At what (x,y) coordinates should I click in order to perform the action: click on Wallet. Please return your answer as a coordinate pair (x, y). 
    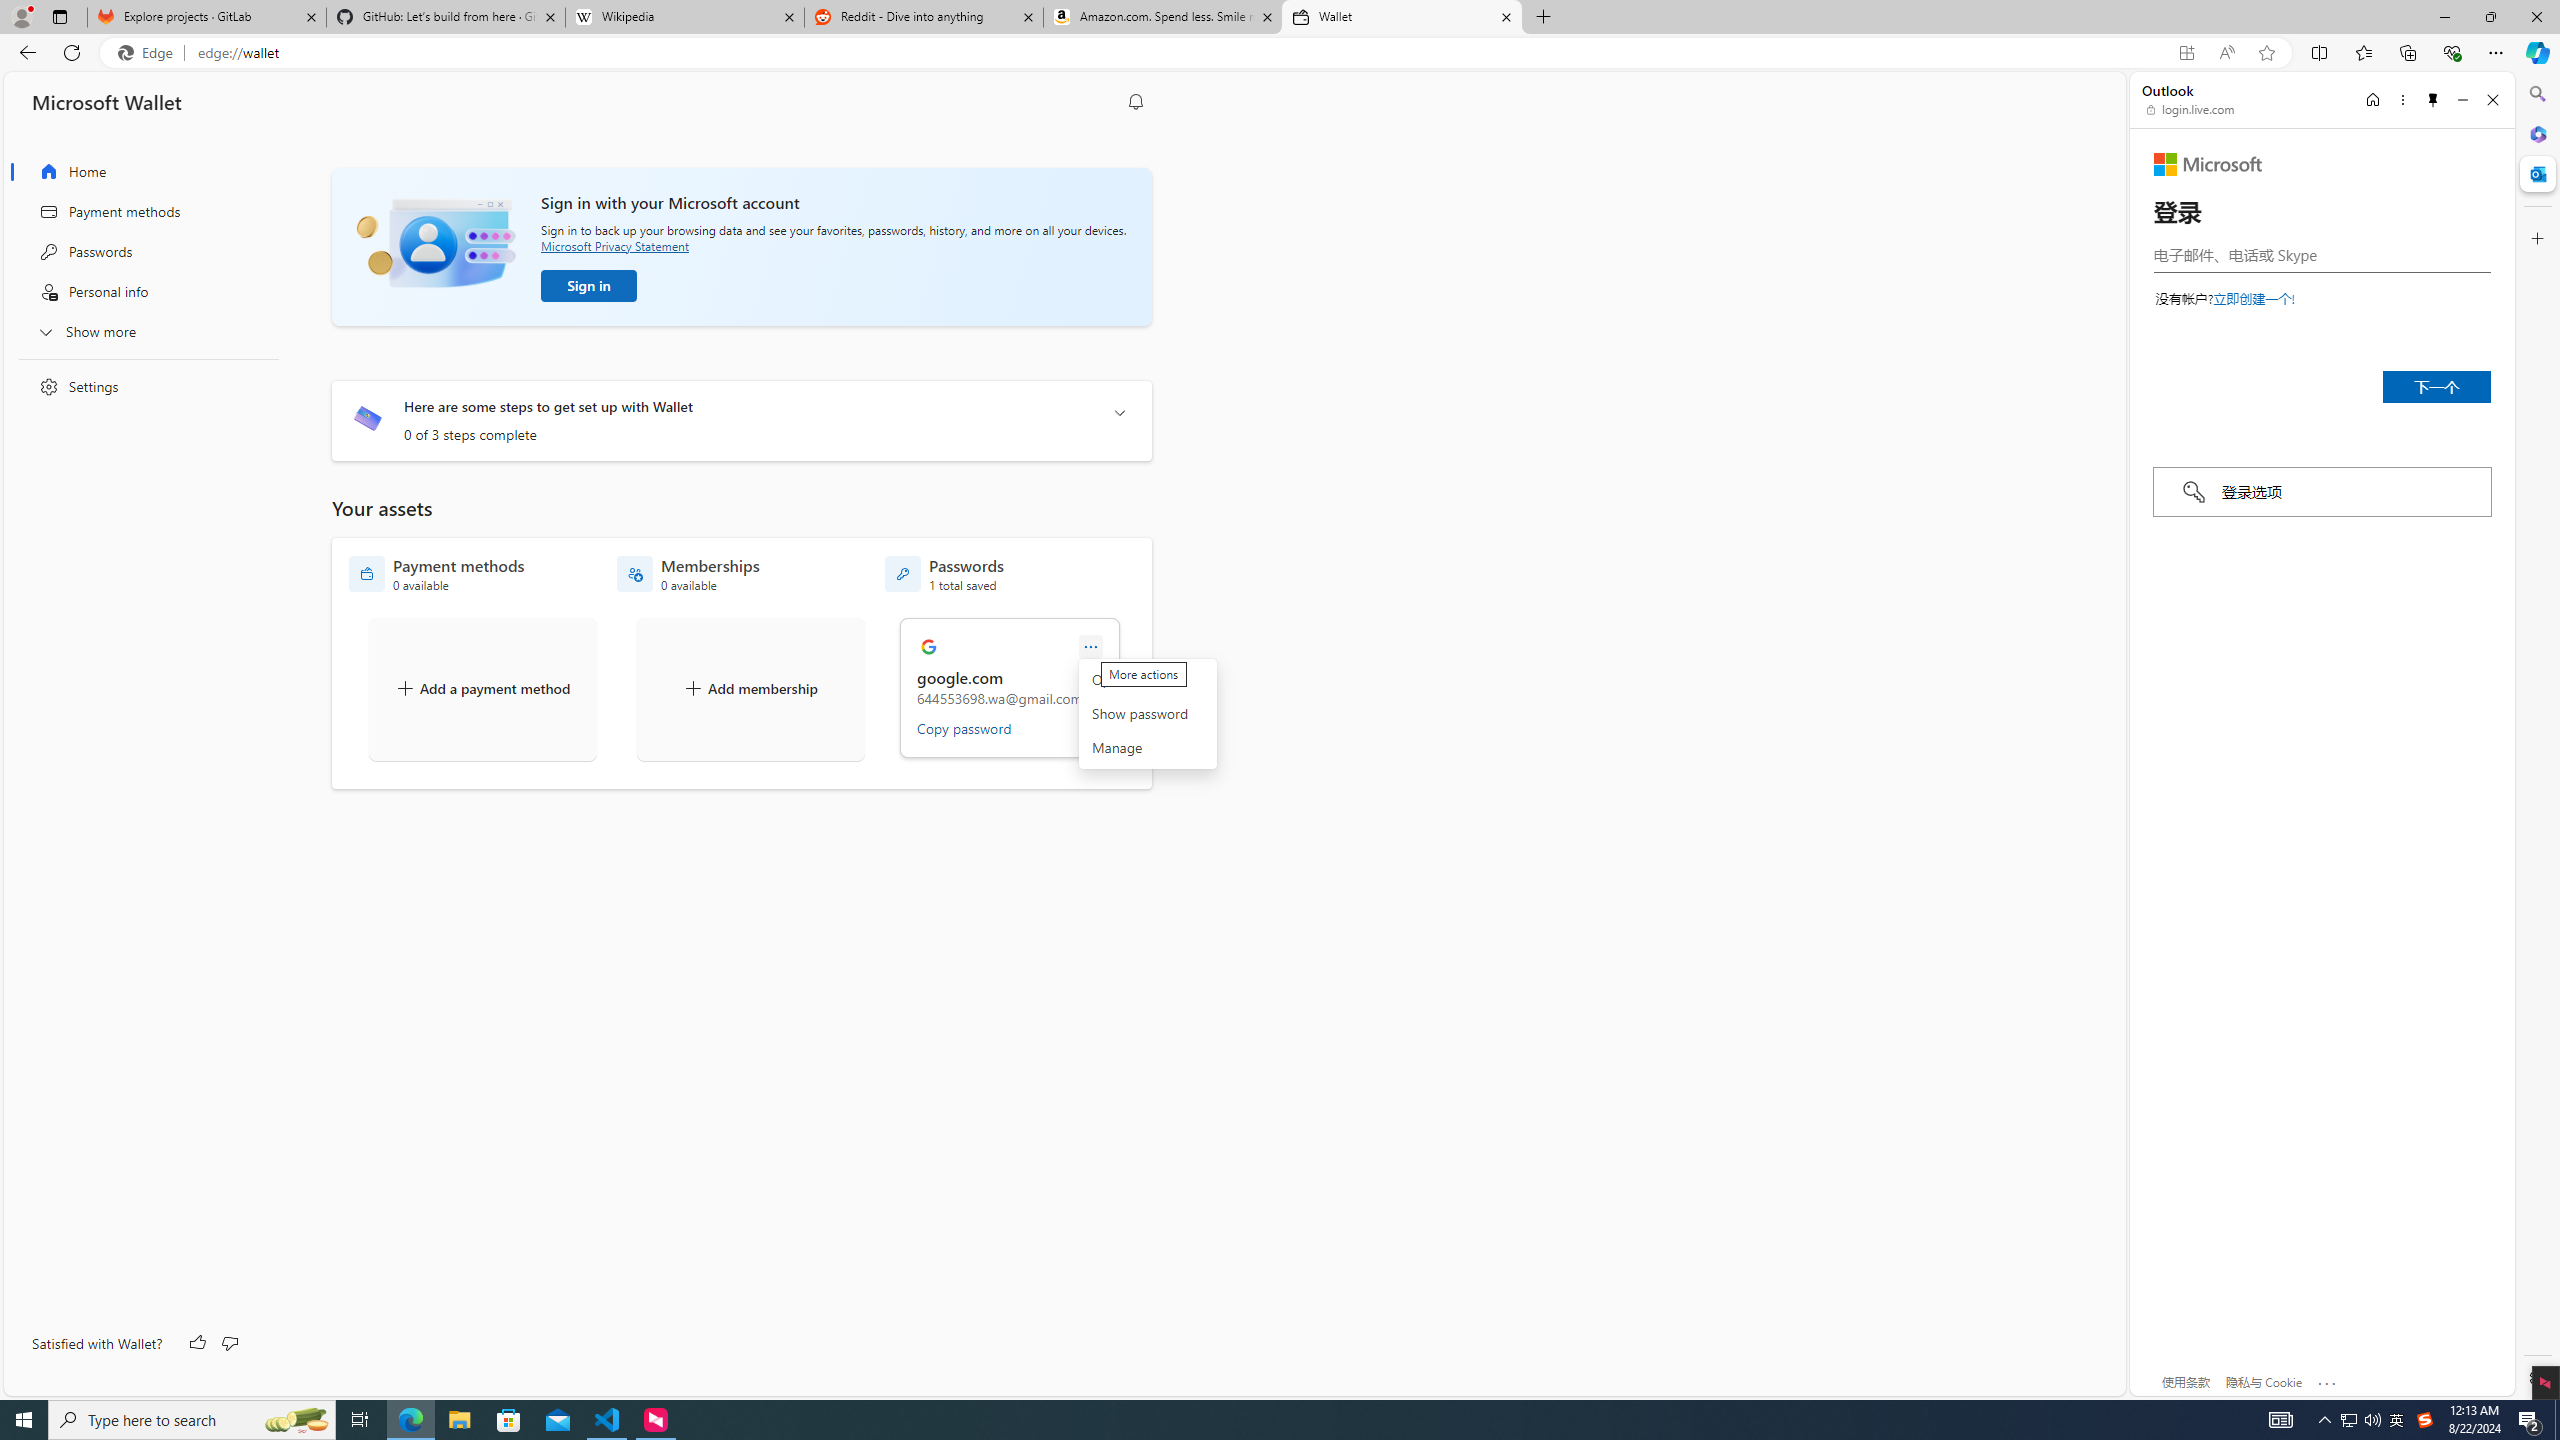
    Looking at the image, I should click on (1402, 17).